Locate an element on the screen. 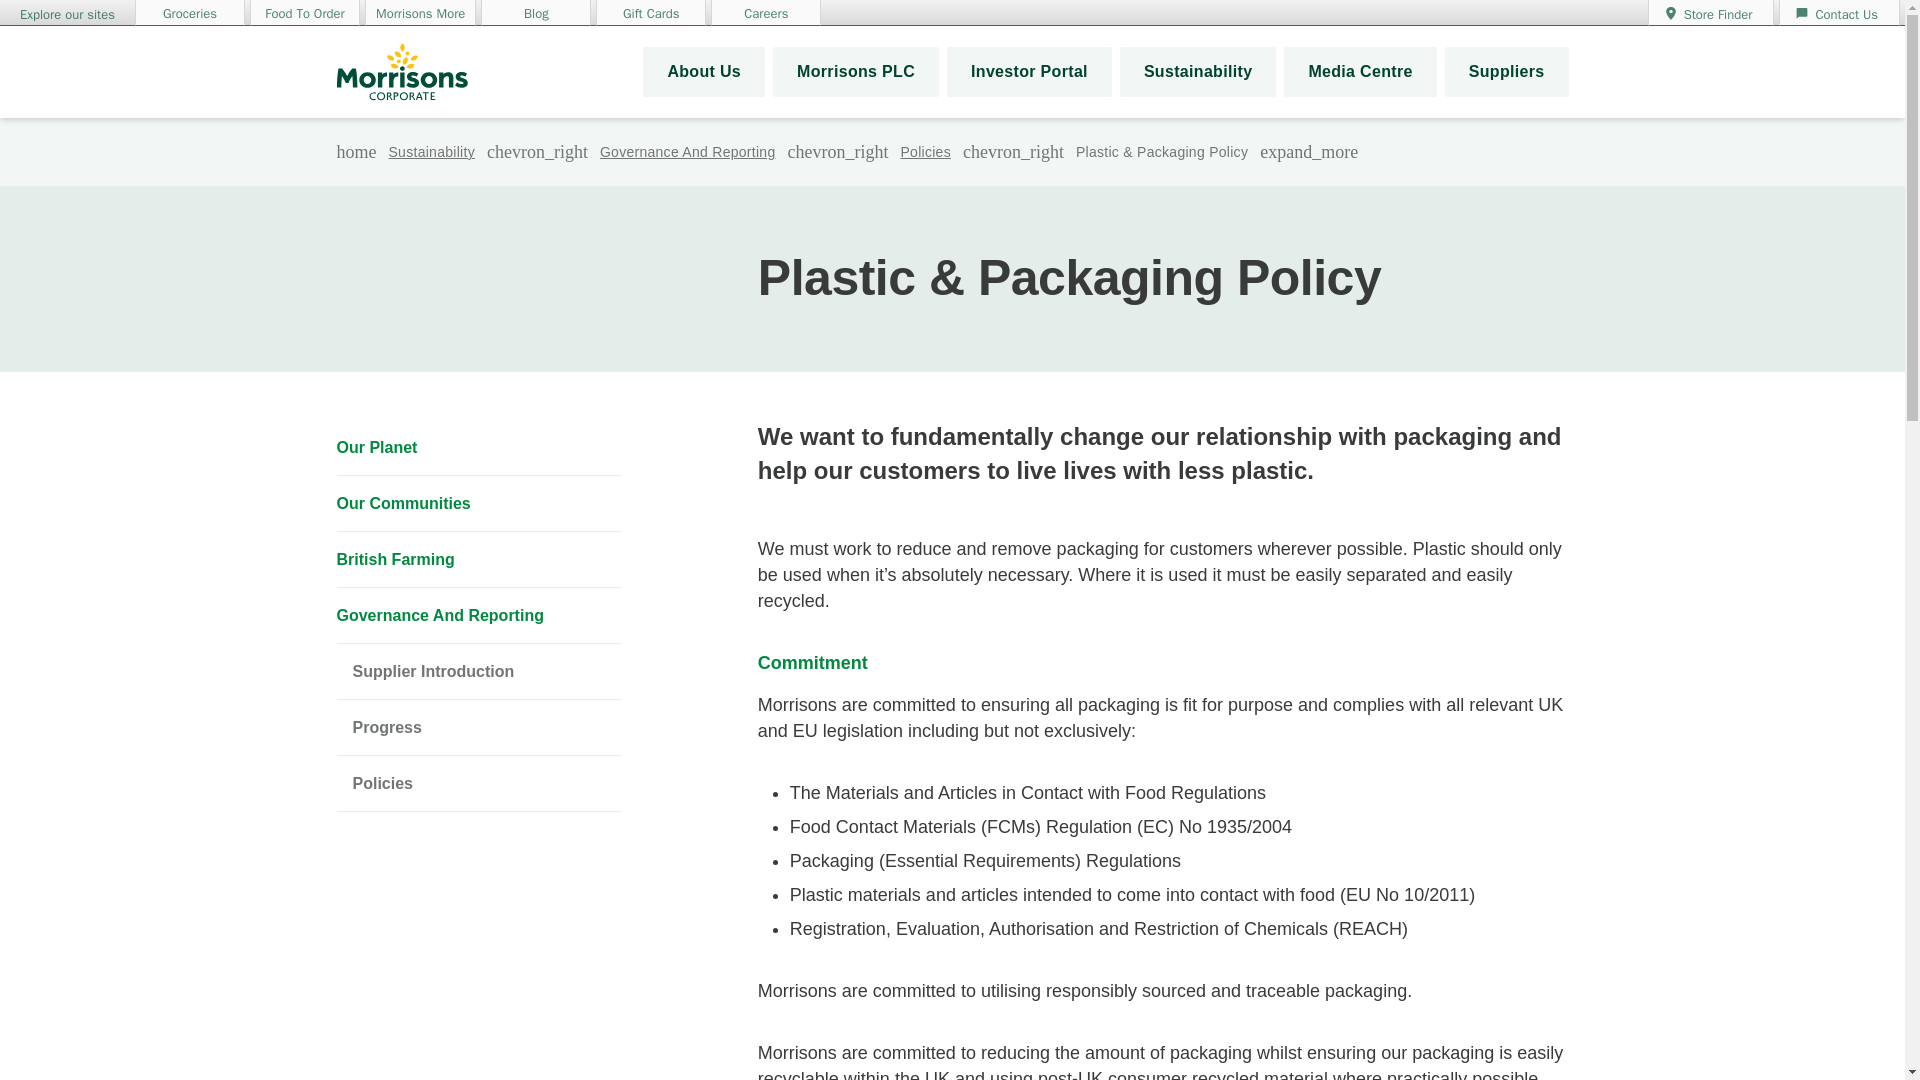 This screenshot has height=1080, width=1920. Food To Order is located at coordinates (305, 12).